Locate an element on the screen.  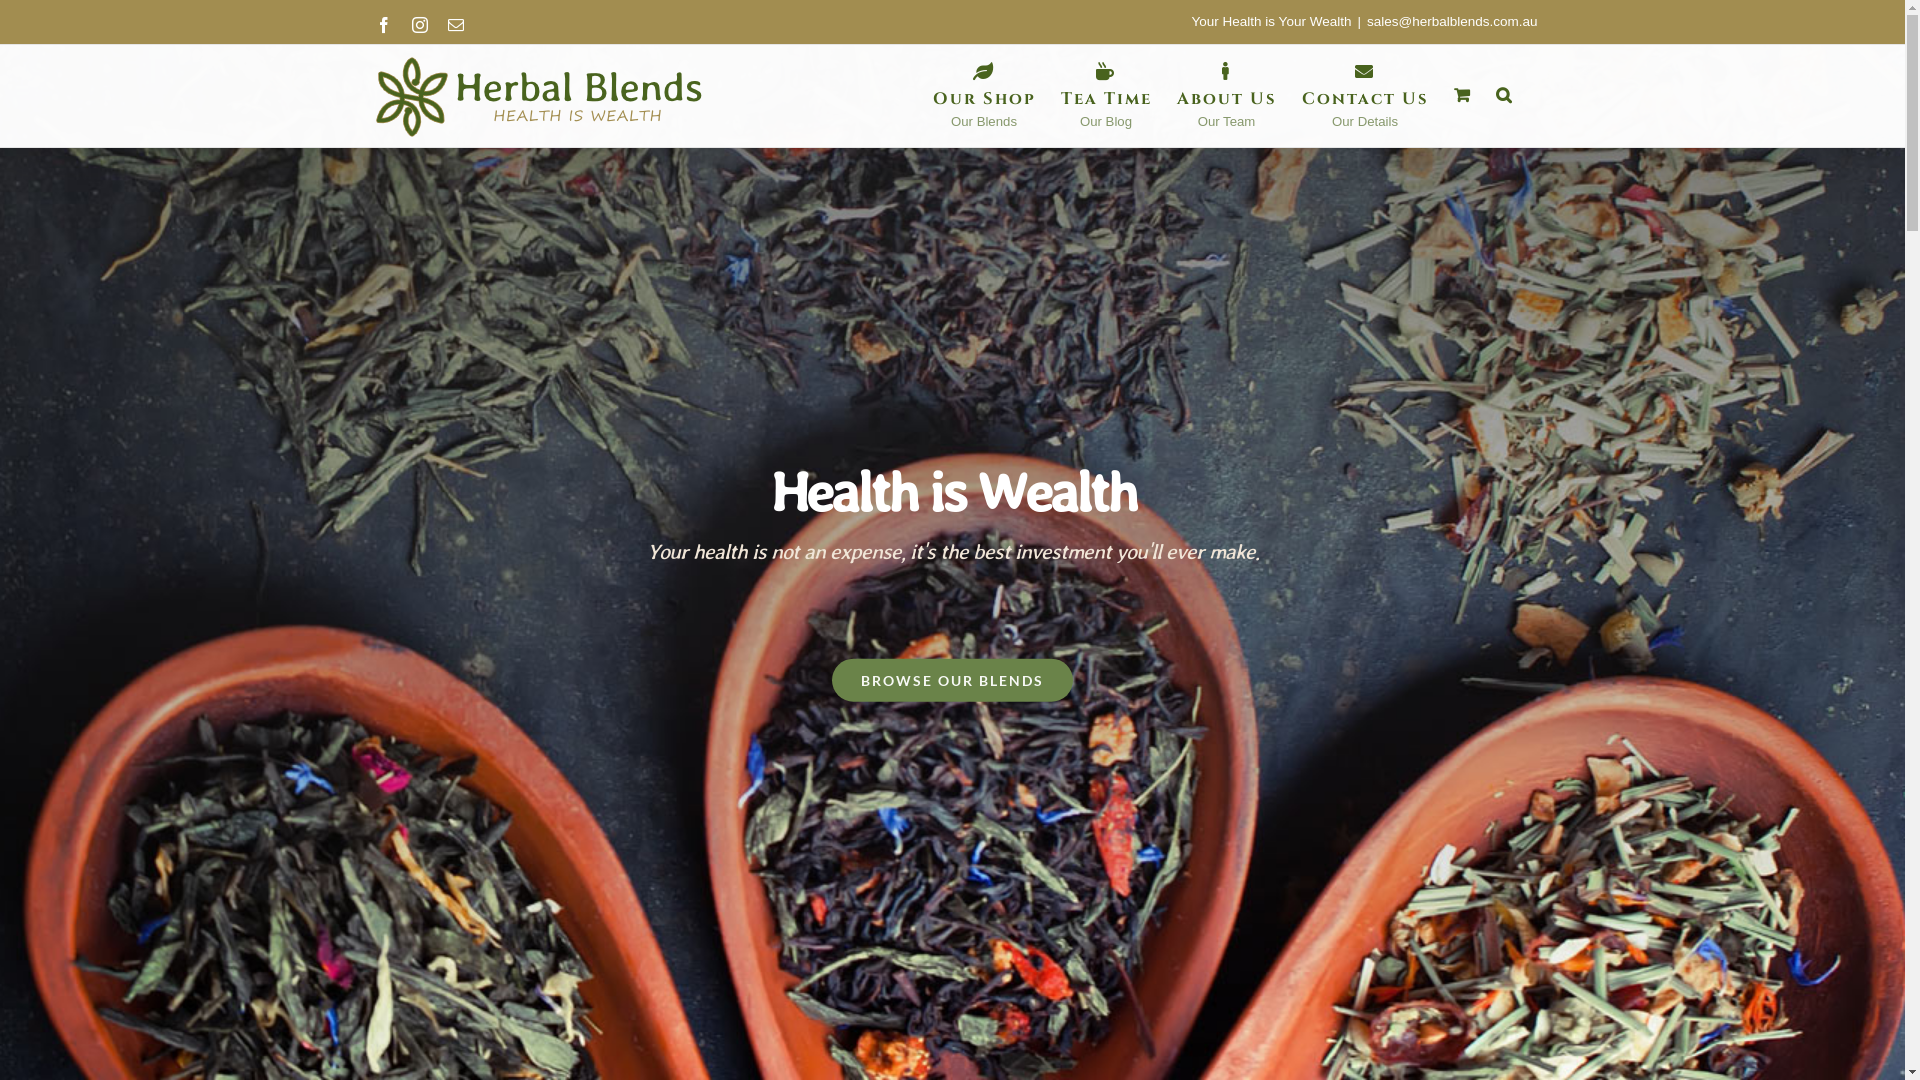
About Us
Our Team is located at coordinates (1226, 95).